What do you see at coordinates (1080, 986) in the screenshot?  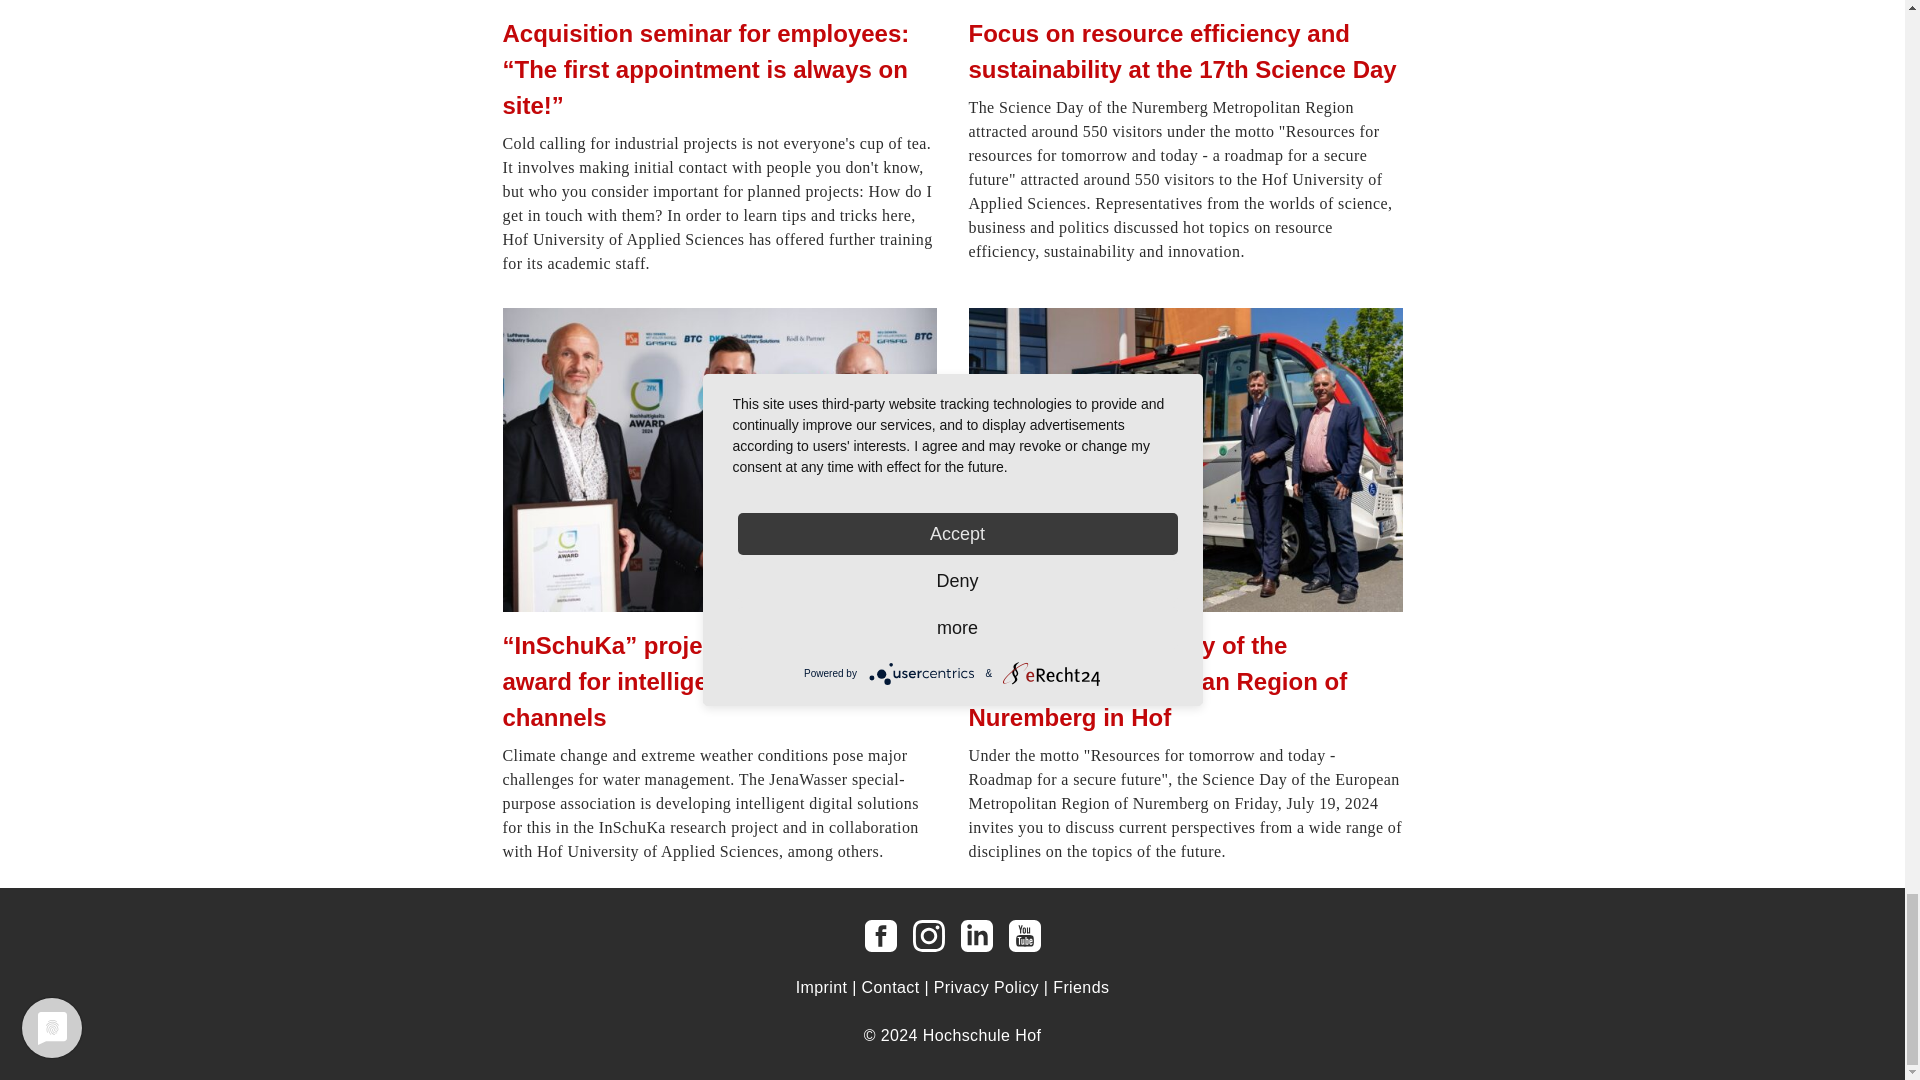 I see `Friends` at bounding box center [1080, 986].